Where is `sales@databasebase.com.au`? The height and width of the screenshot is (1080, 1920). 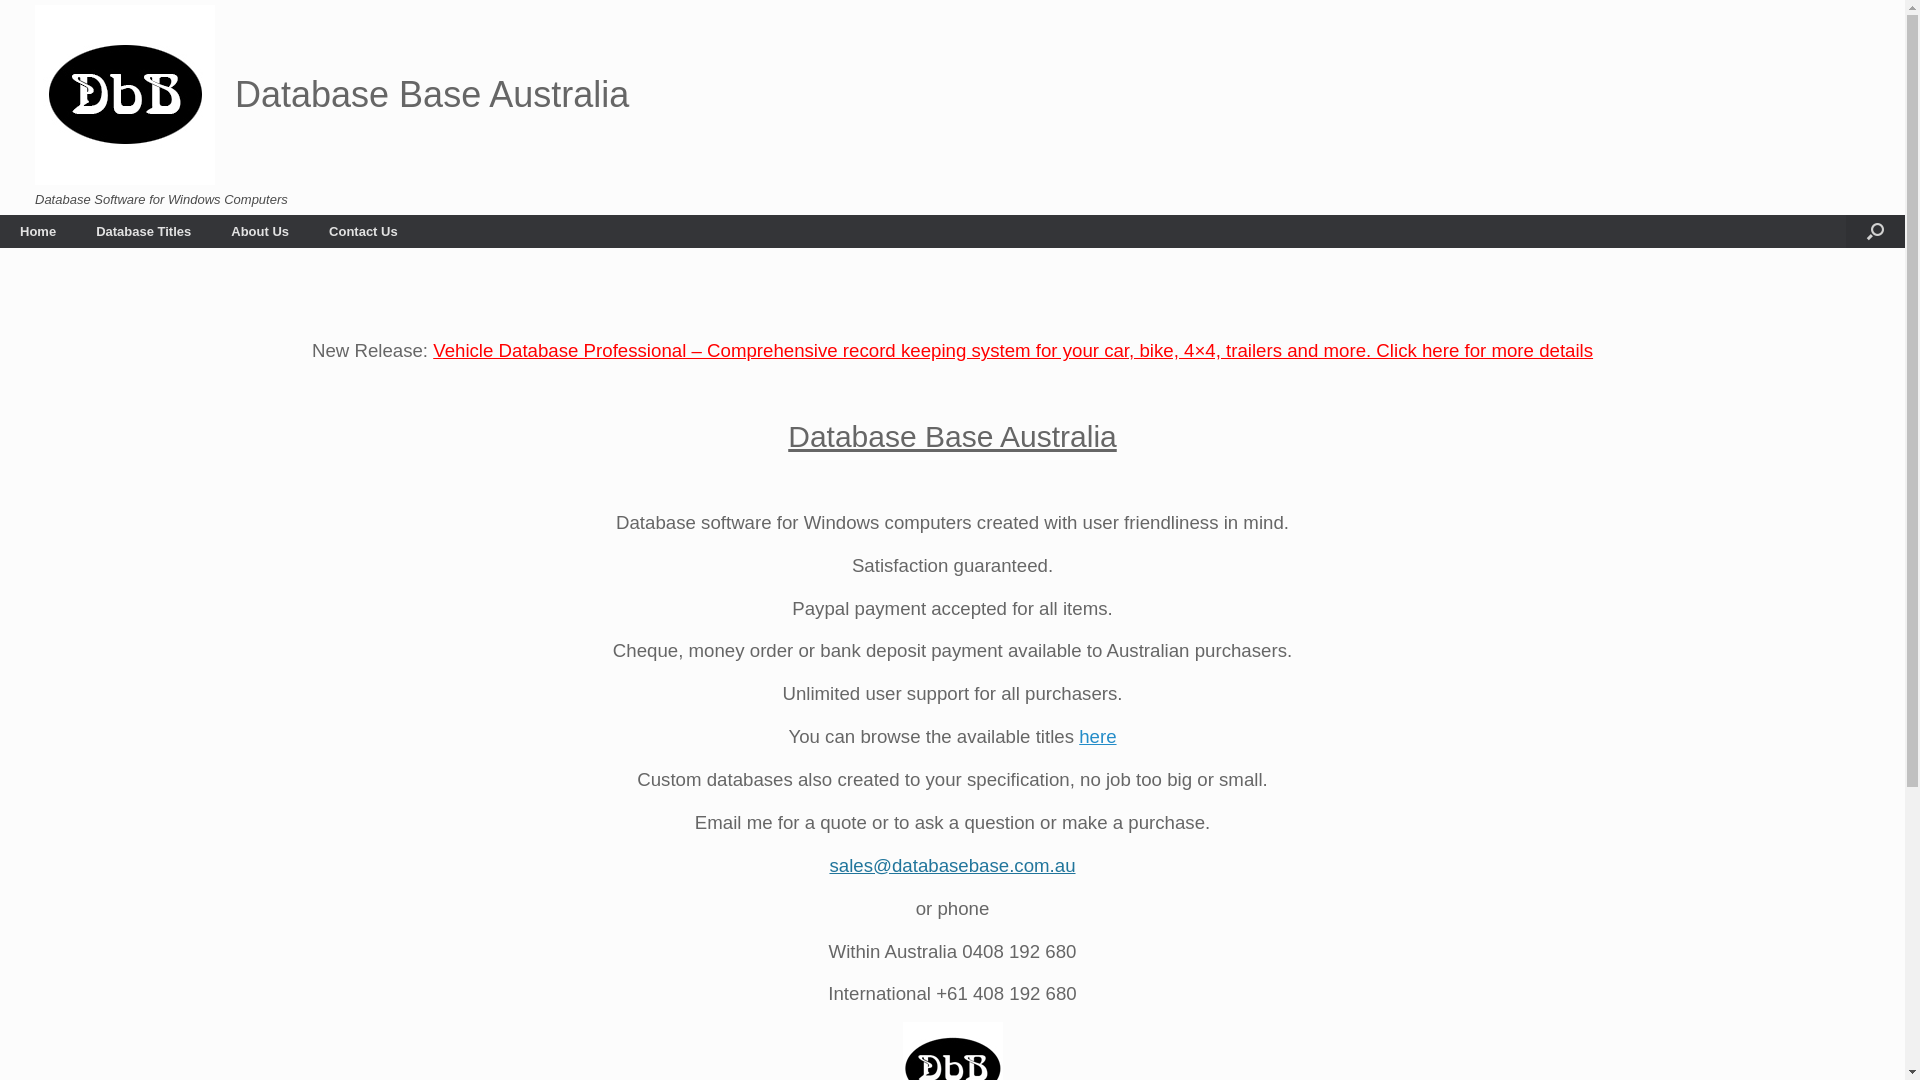 sales@databasebase.com.au is located at coordinates (952, 866).